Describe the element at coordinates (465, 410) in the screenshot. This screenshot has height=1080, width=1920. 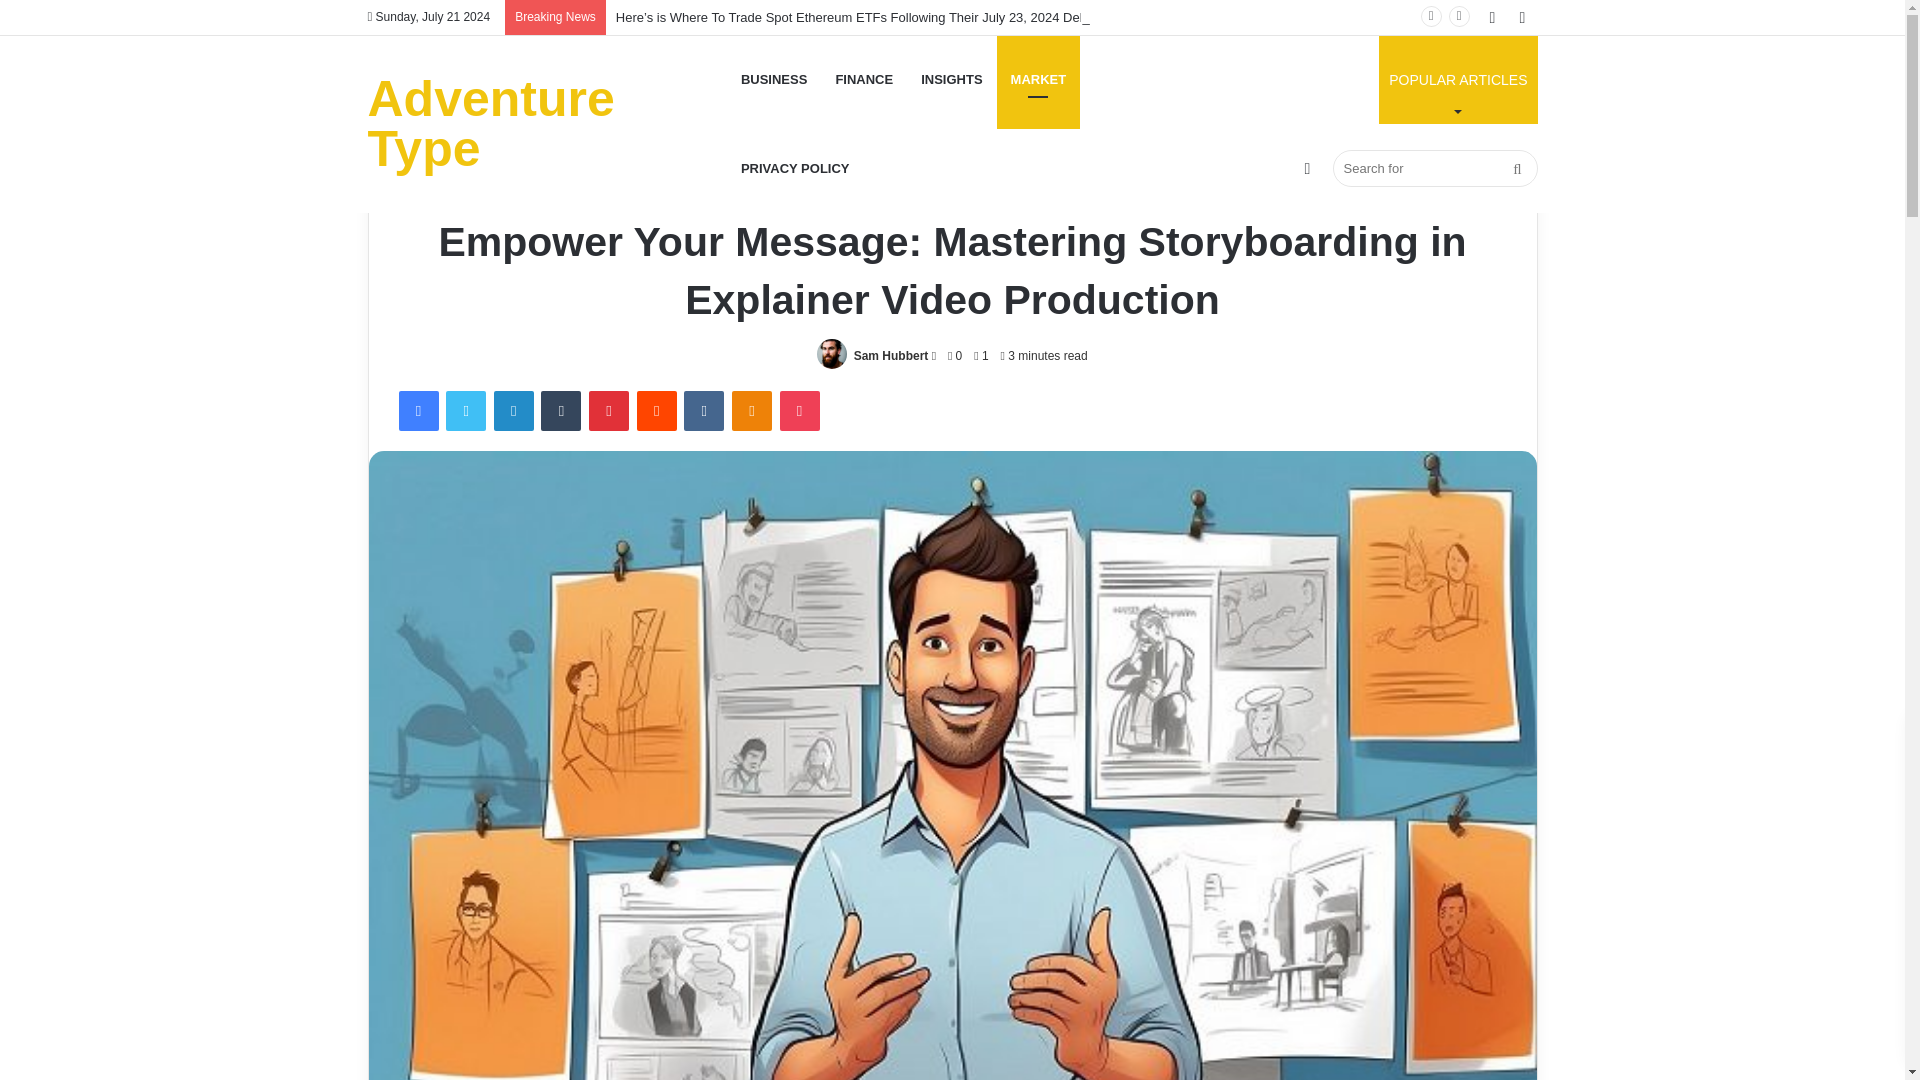
I see `Twitter` at that location.